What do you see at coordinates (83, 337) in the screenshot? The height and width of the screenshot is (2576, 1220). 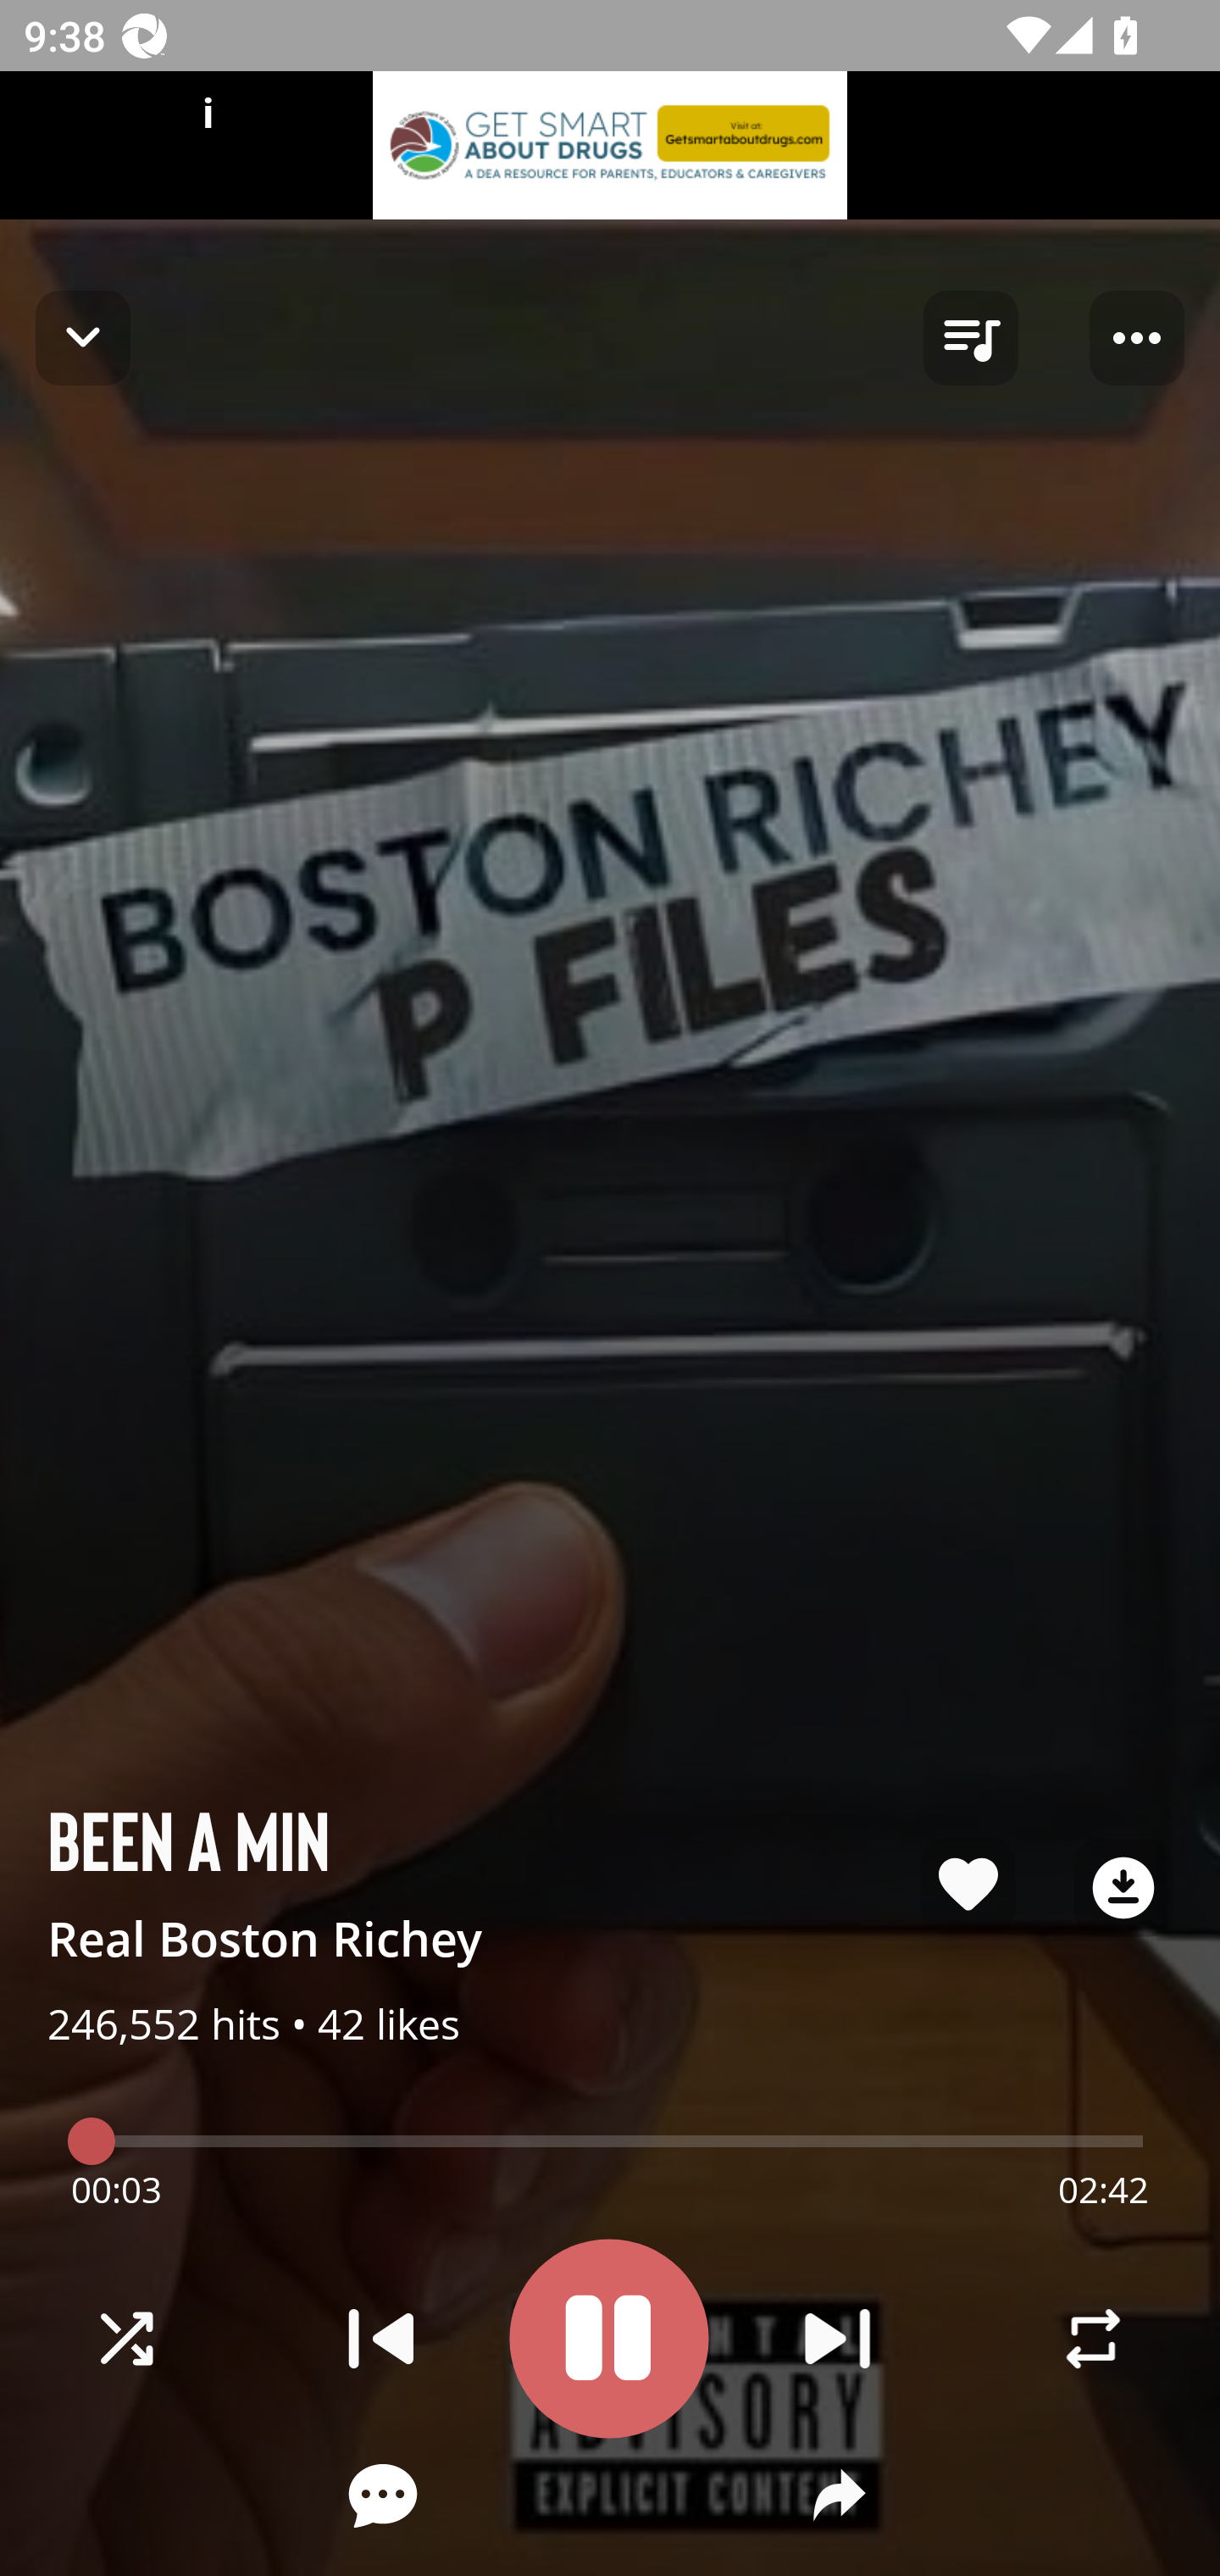 I see `Navigate up` at bounding box center [83, 337].